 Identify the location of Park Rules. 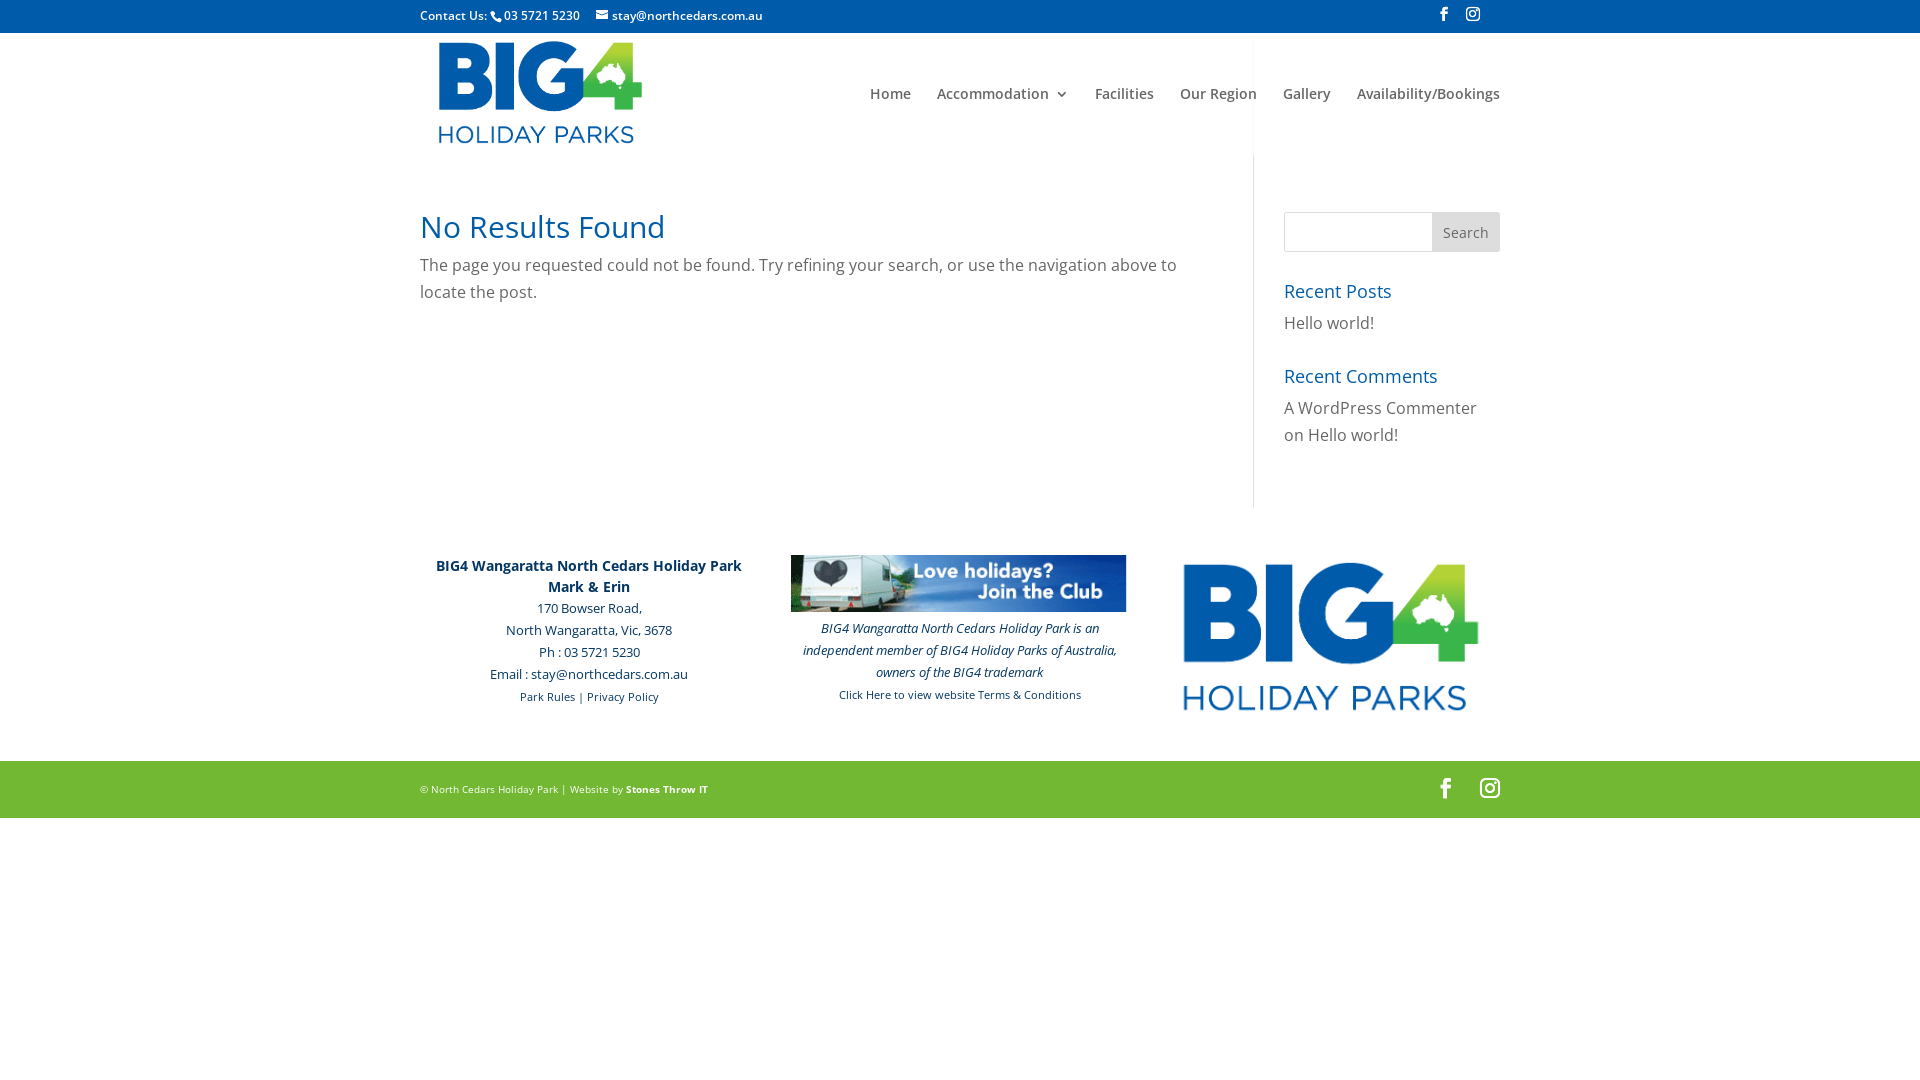
(548, 697).